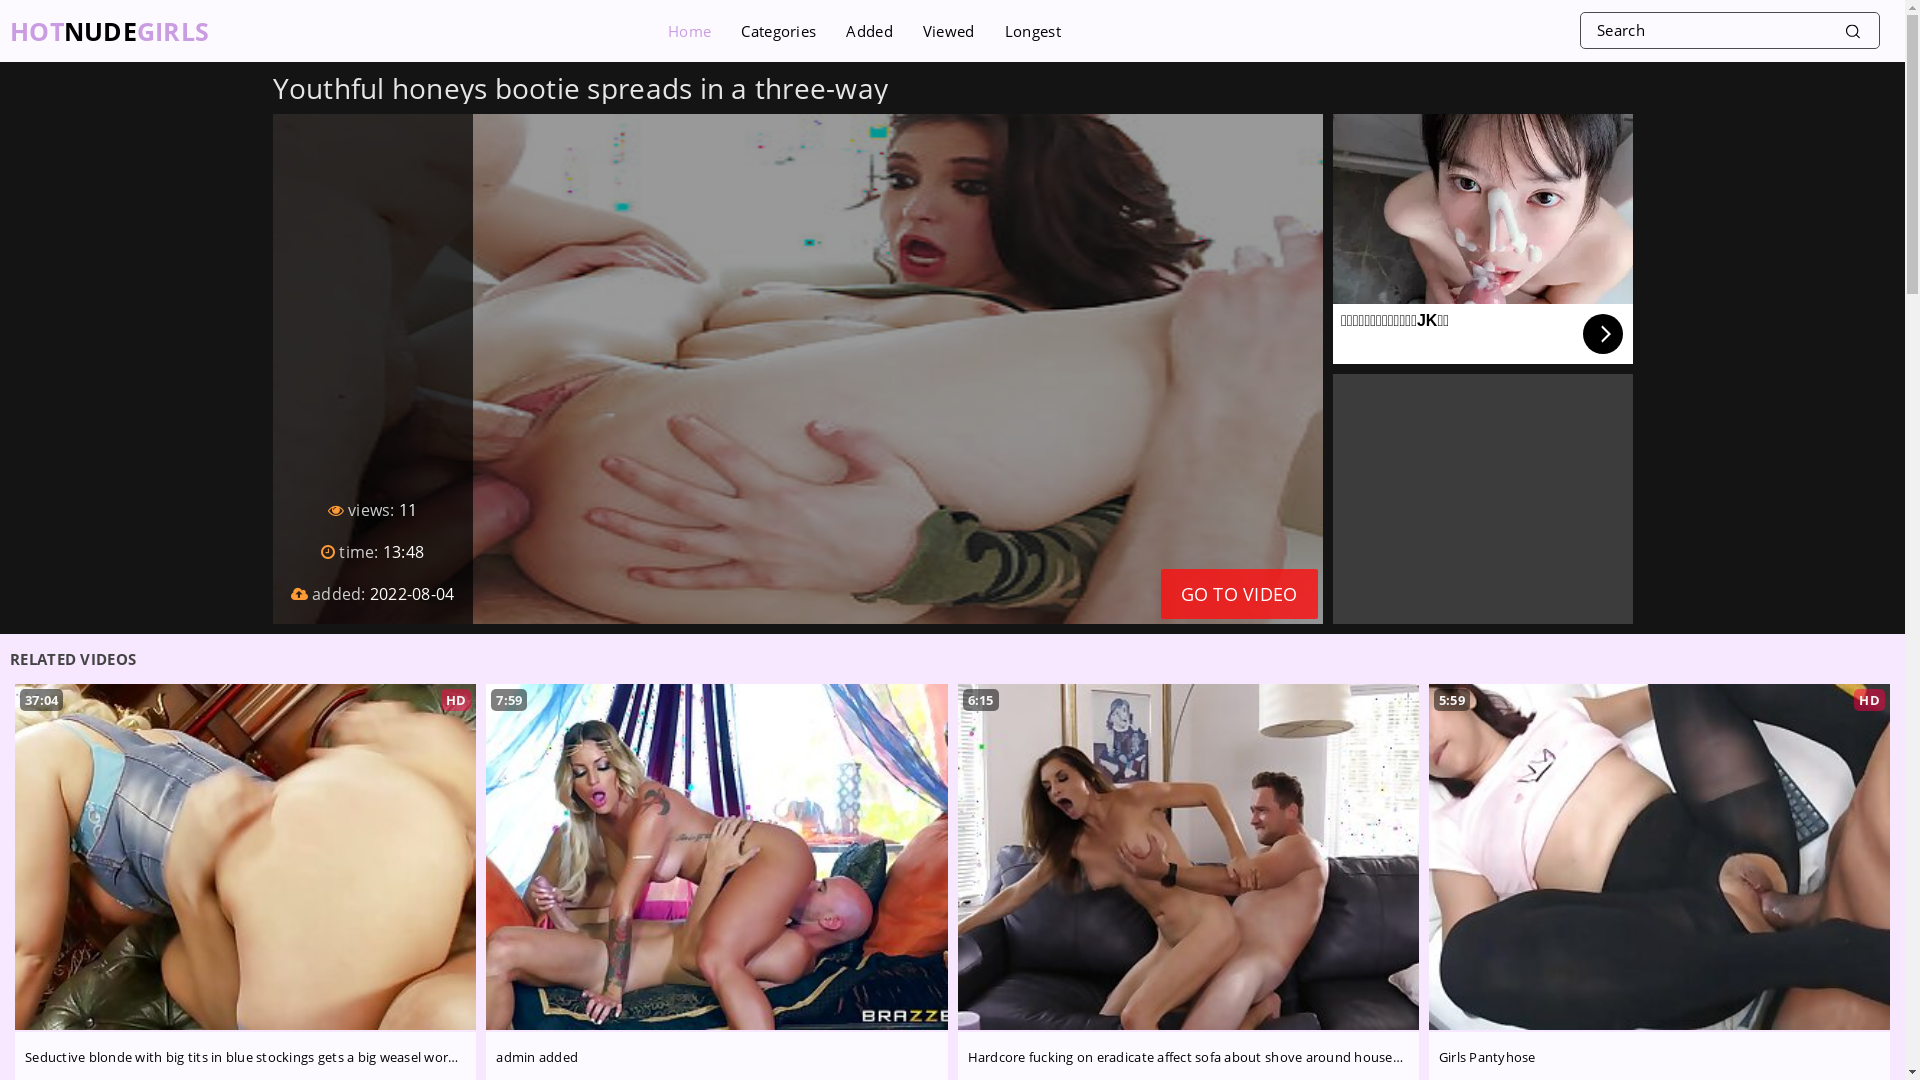 Image resolution: width=1920 pixels, height=1080 pixels. What do you see at coordinates (87, 31) in the screenshot?
I see `HOTNUDEGIRLS` at bounding box center [87, 31].